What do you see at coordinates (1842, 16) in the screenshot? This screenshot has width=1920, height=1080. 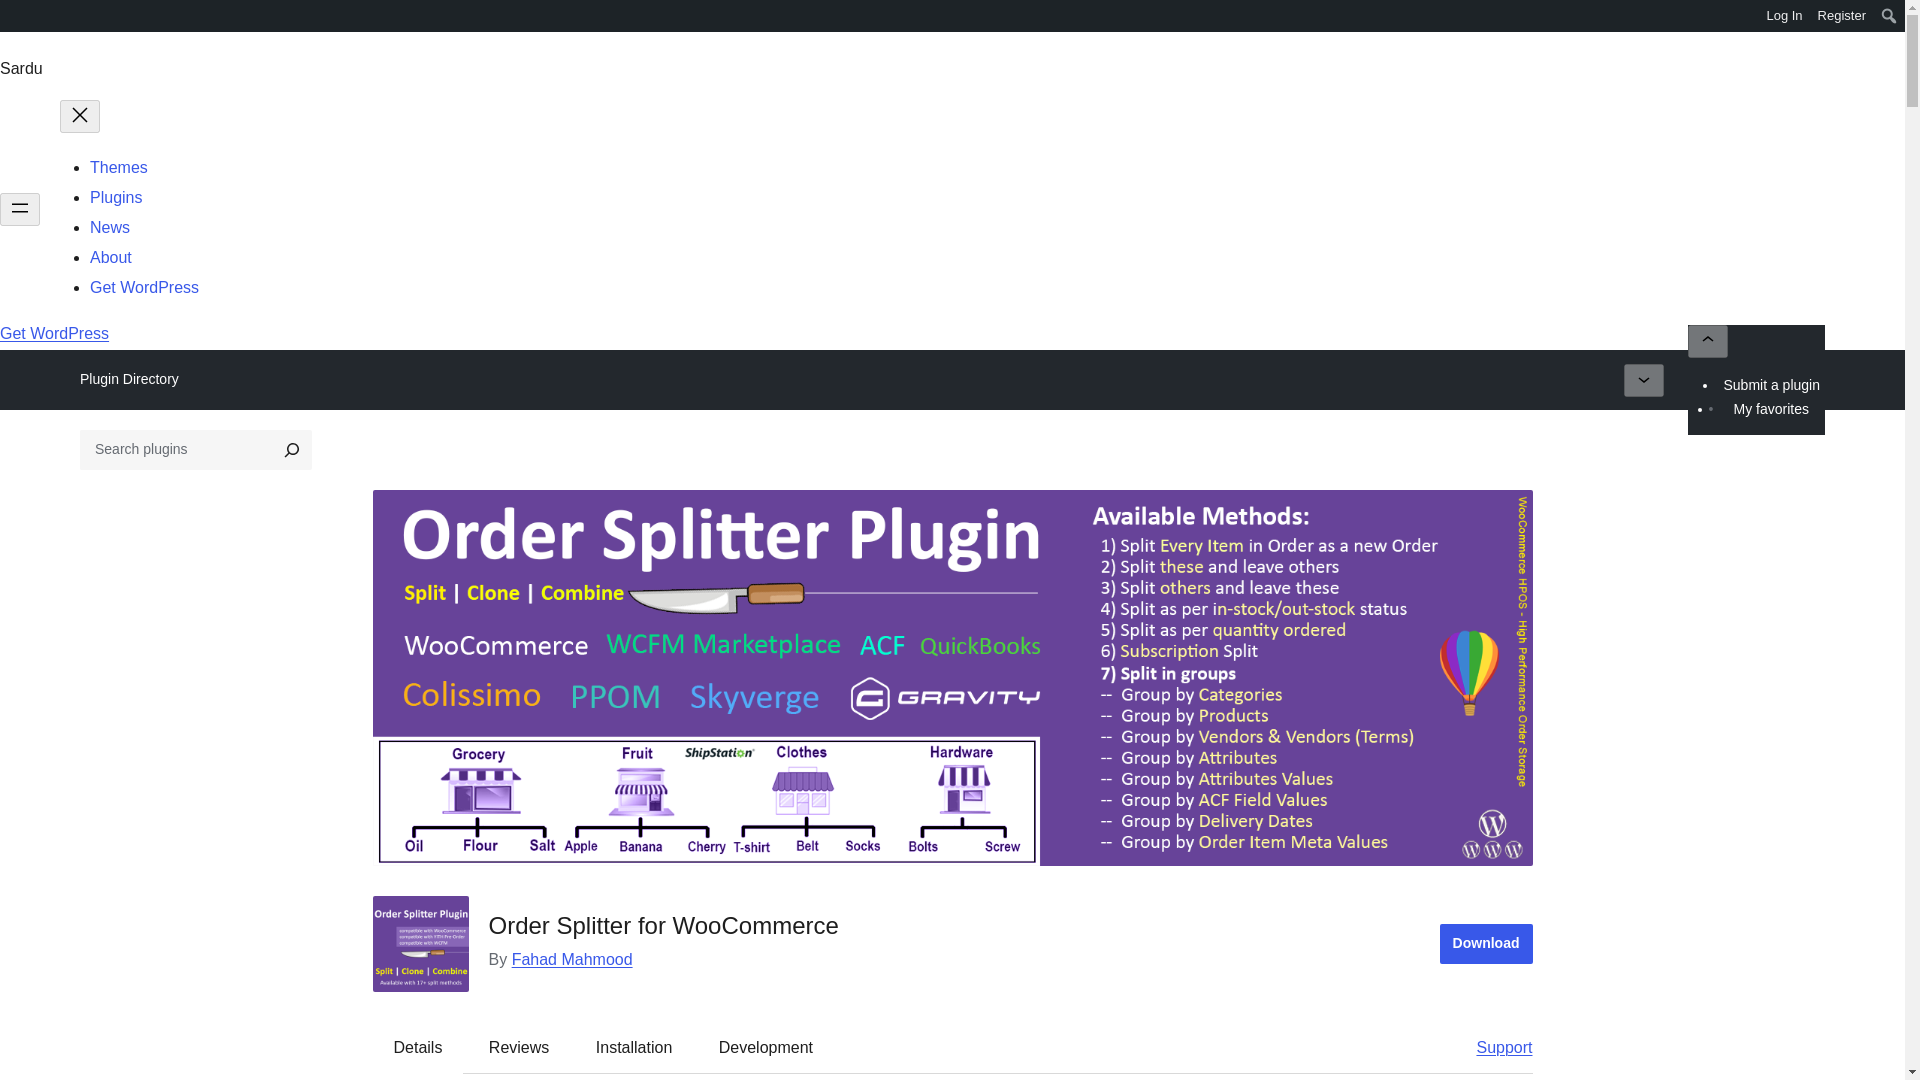 I see `Register` at bounding box center [1842, 16].